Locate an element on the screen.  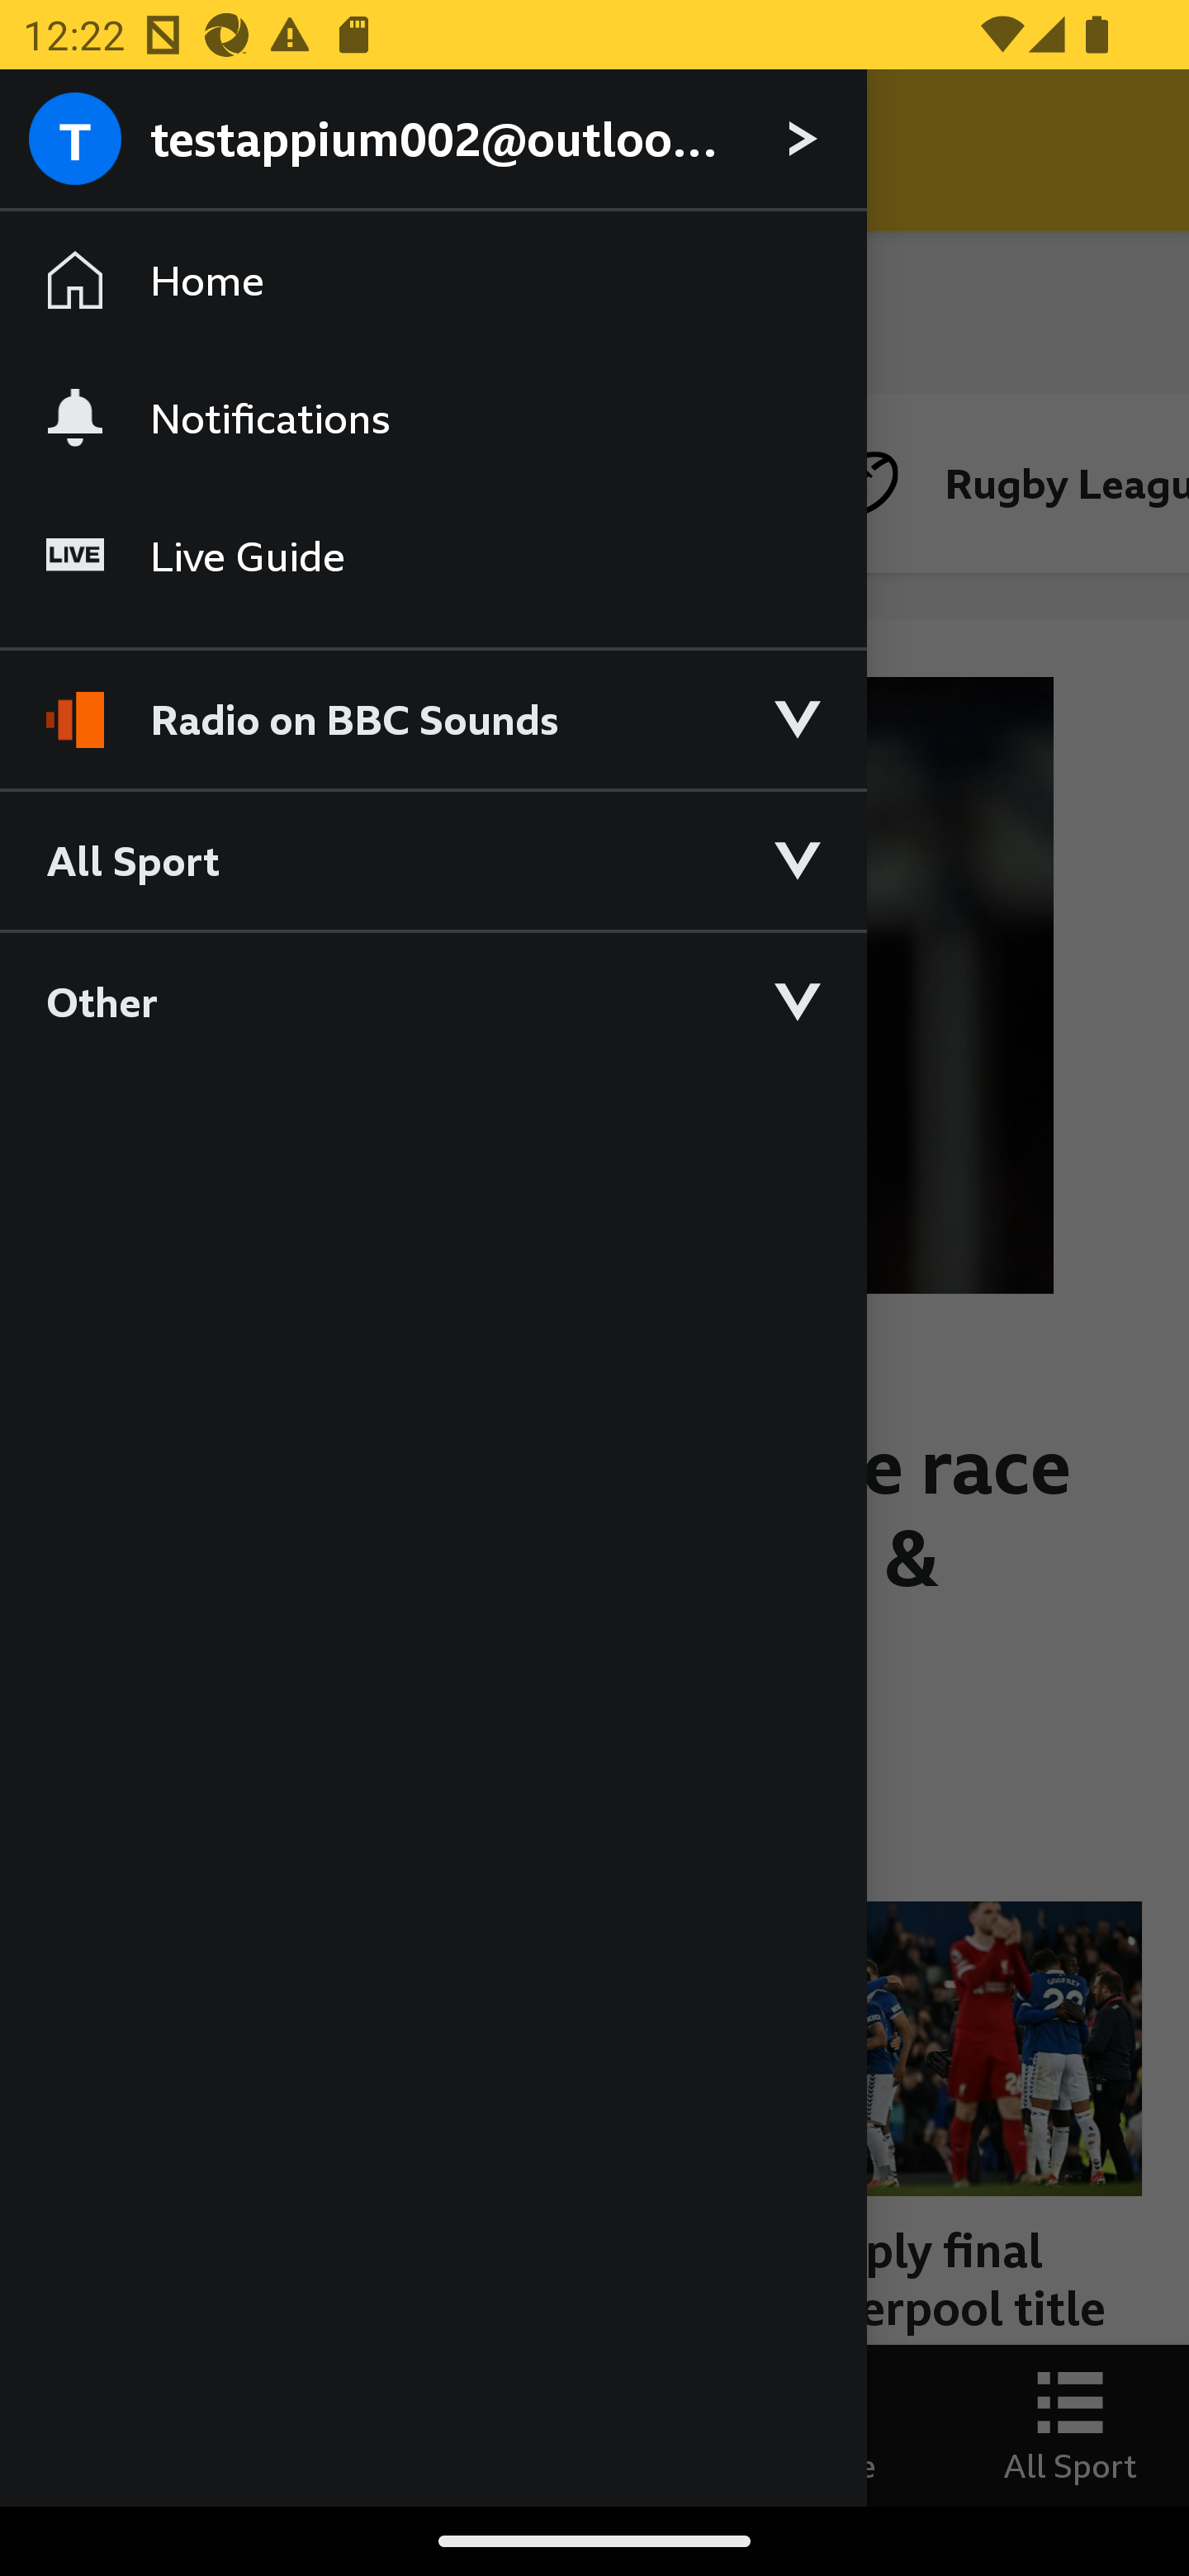
All Sport is located at coordinates (433, 859).